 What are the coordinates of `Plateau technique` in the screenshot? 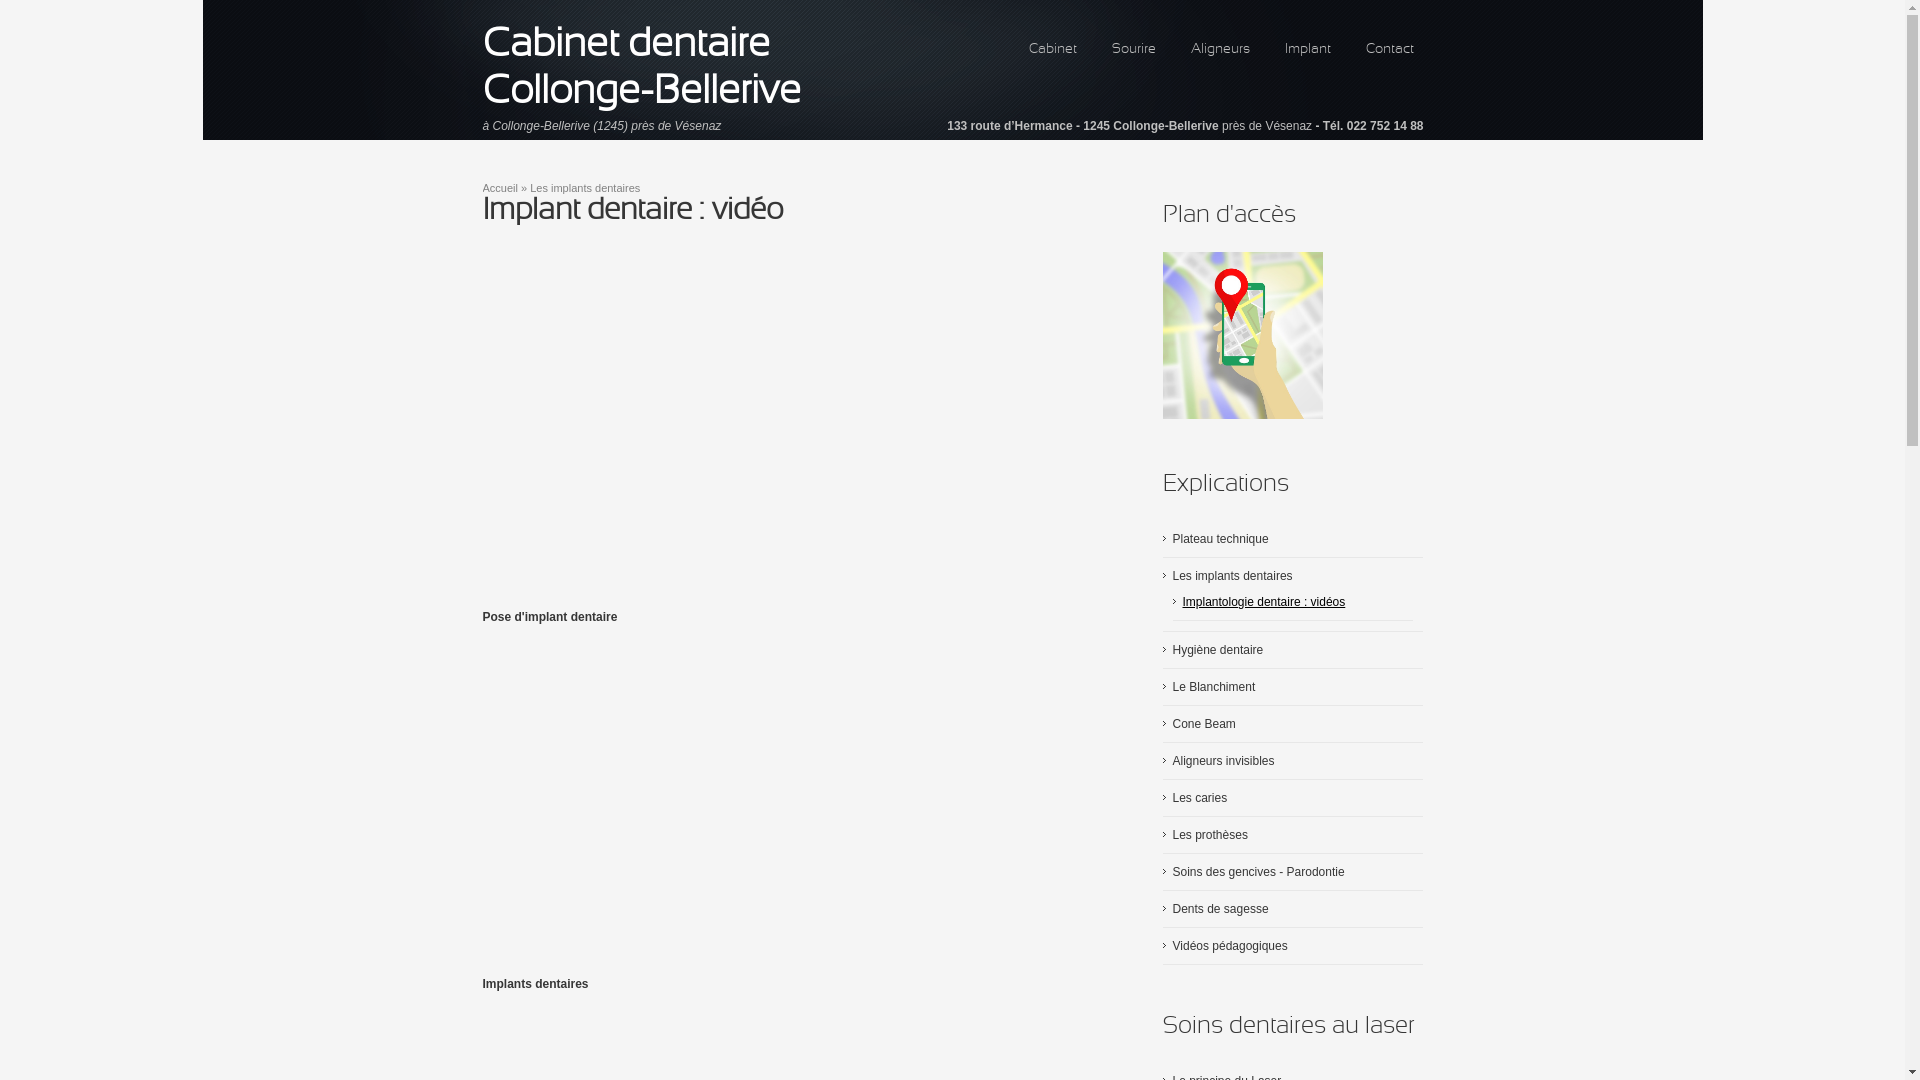 It's located at (1220, 539).